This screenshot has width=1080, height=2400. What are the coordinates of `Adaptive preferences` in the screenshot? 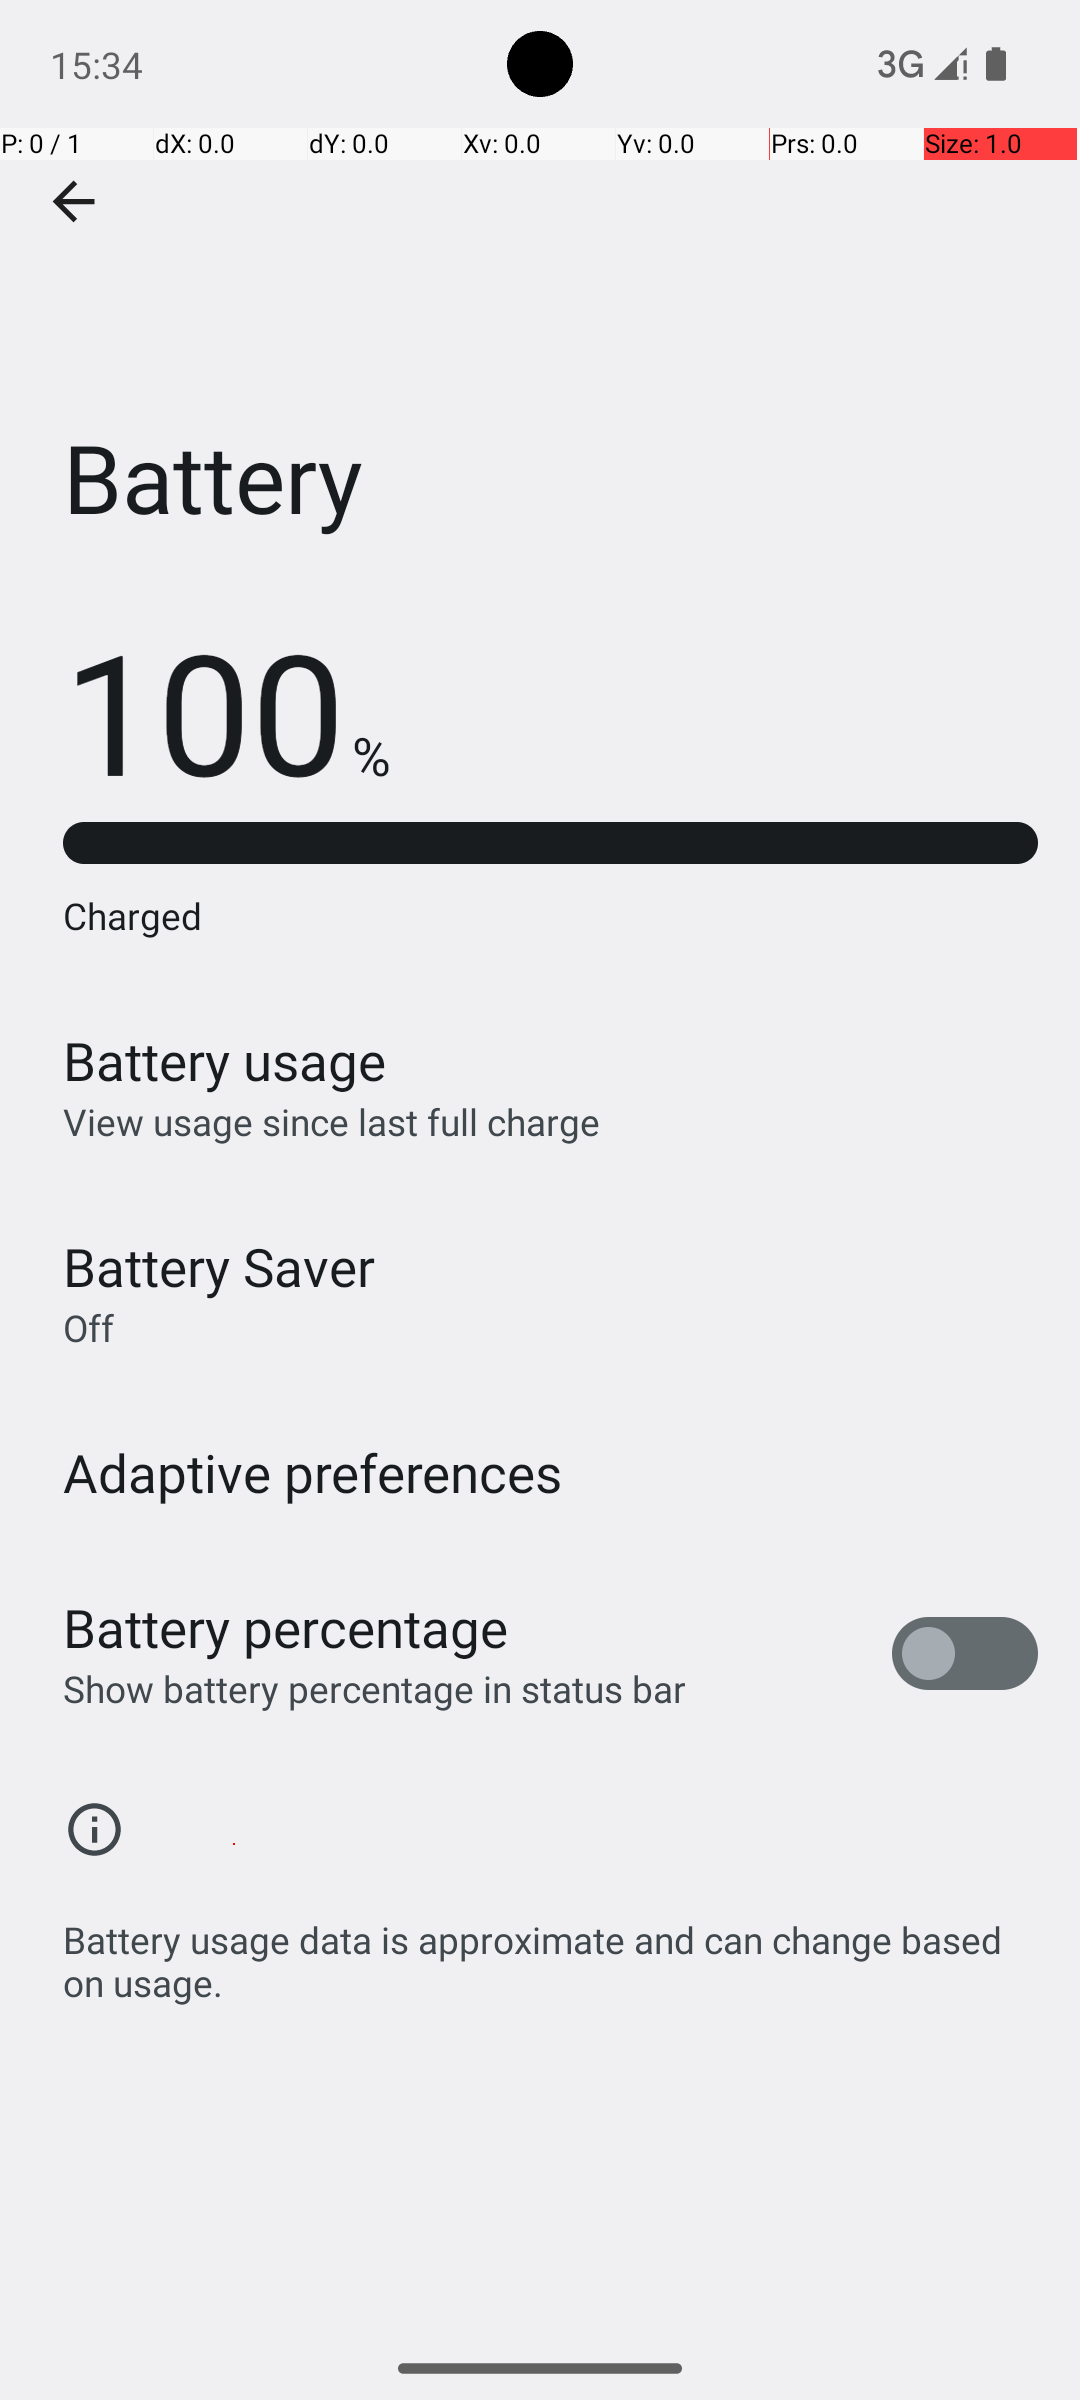 It's located at (313, 1472).